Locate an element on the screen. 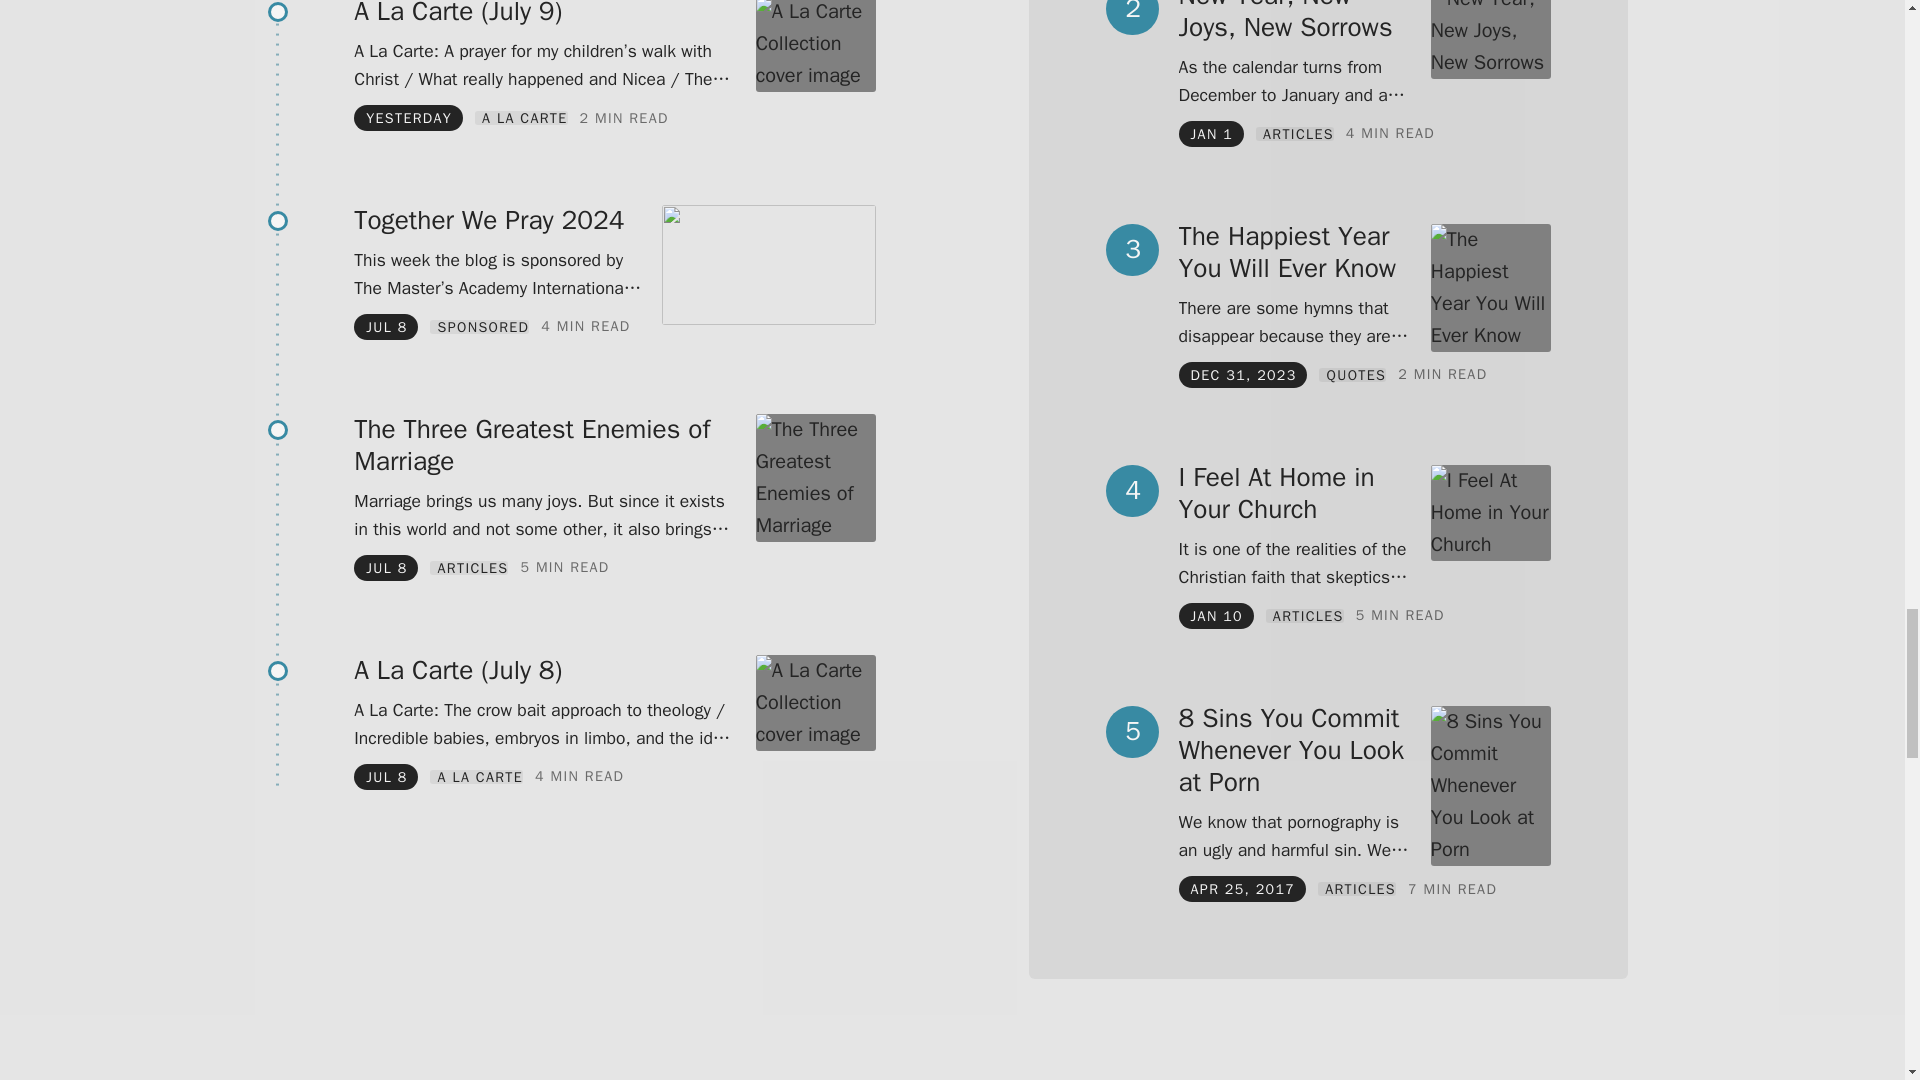  Jul 9, 2024 at 12:01 am is located at coordinates (408, 118).